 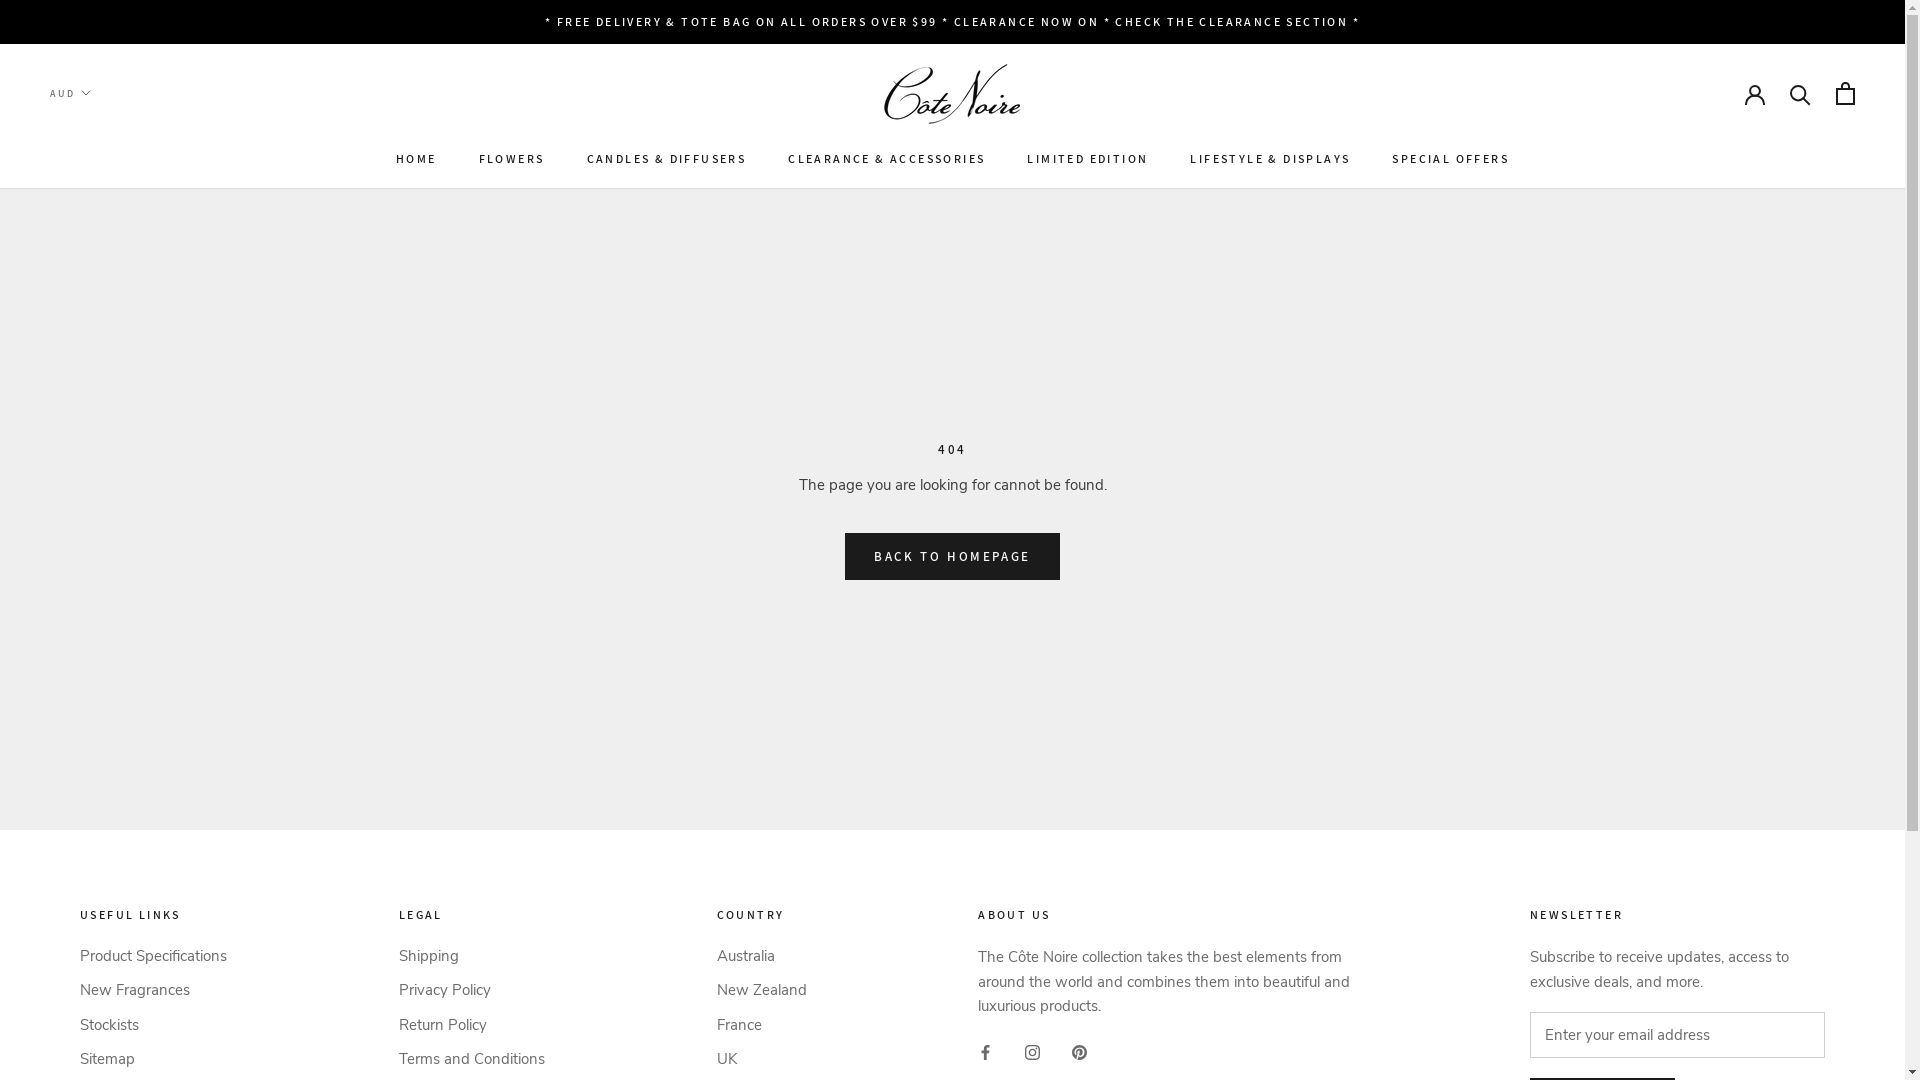 I want to click on Return Policy, so click(x=472, y=1026).